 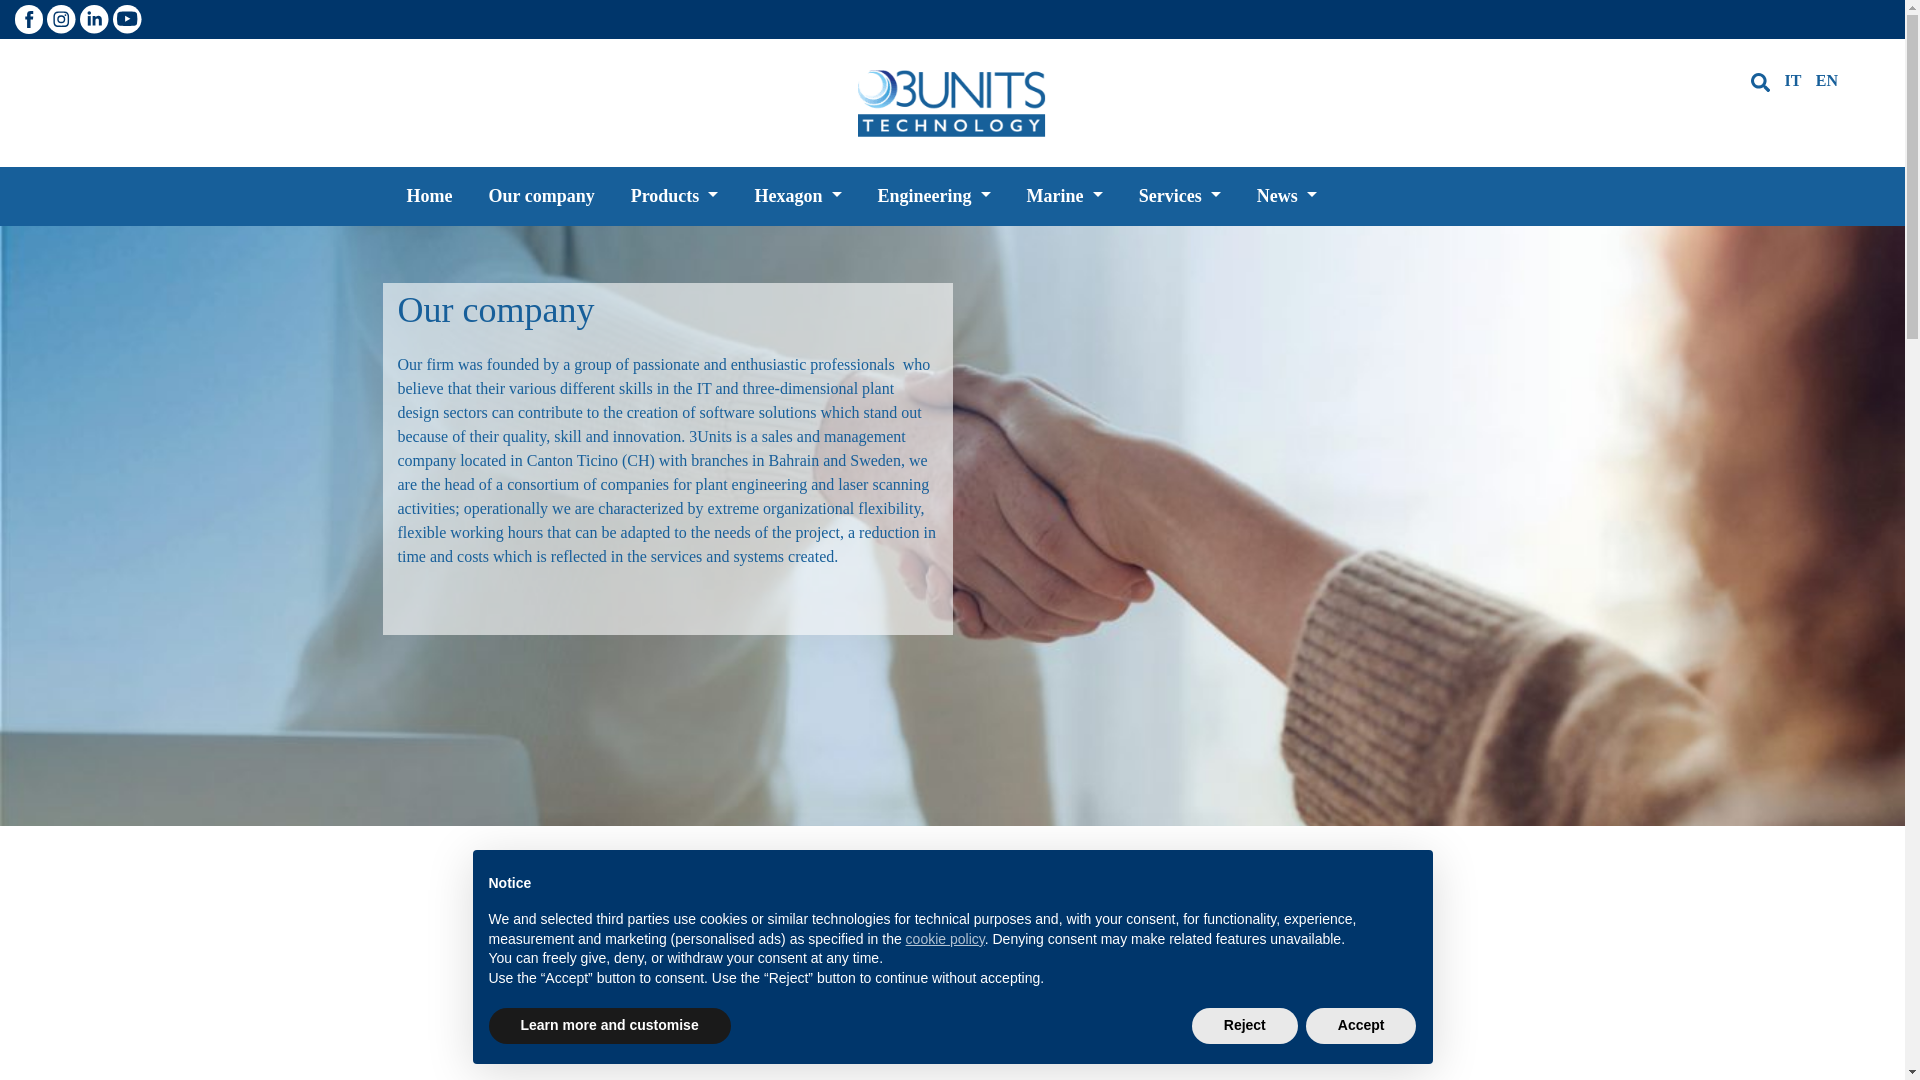 I want to click on Marine, so click(x=1065, y=196).